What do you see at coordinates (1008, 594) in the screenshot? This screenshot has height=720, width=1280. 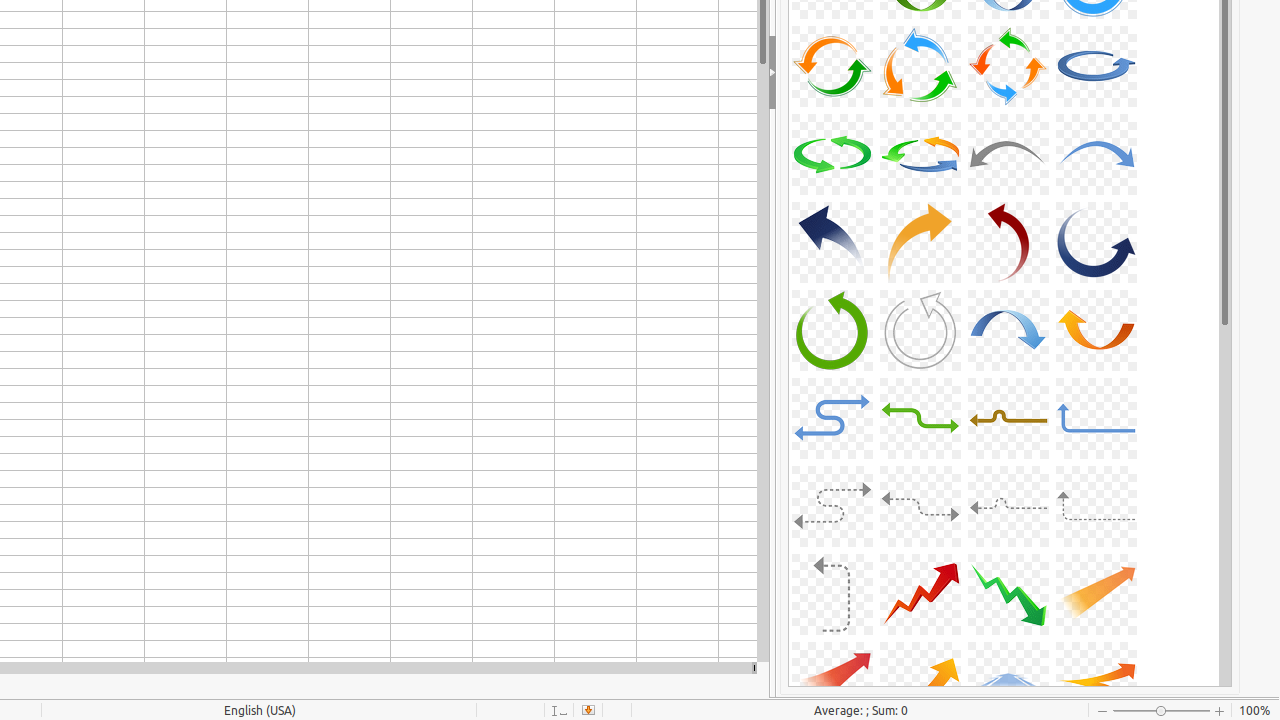 I see `A43-TrendArrow-Green-GoDown` at bounding box center [1008, 594].